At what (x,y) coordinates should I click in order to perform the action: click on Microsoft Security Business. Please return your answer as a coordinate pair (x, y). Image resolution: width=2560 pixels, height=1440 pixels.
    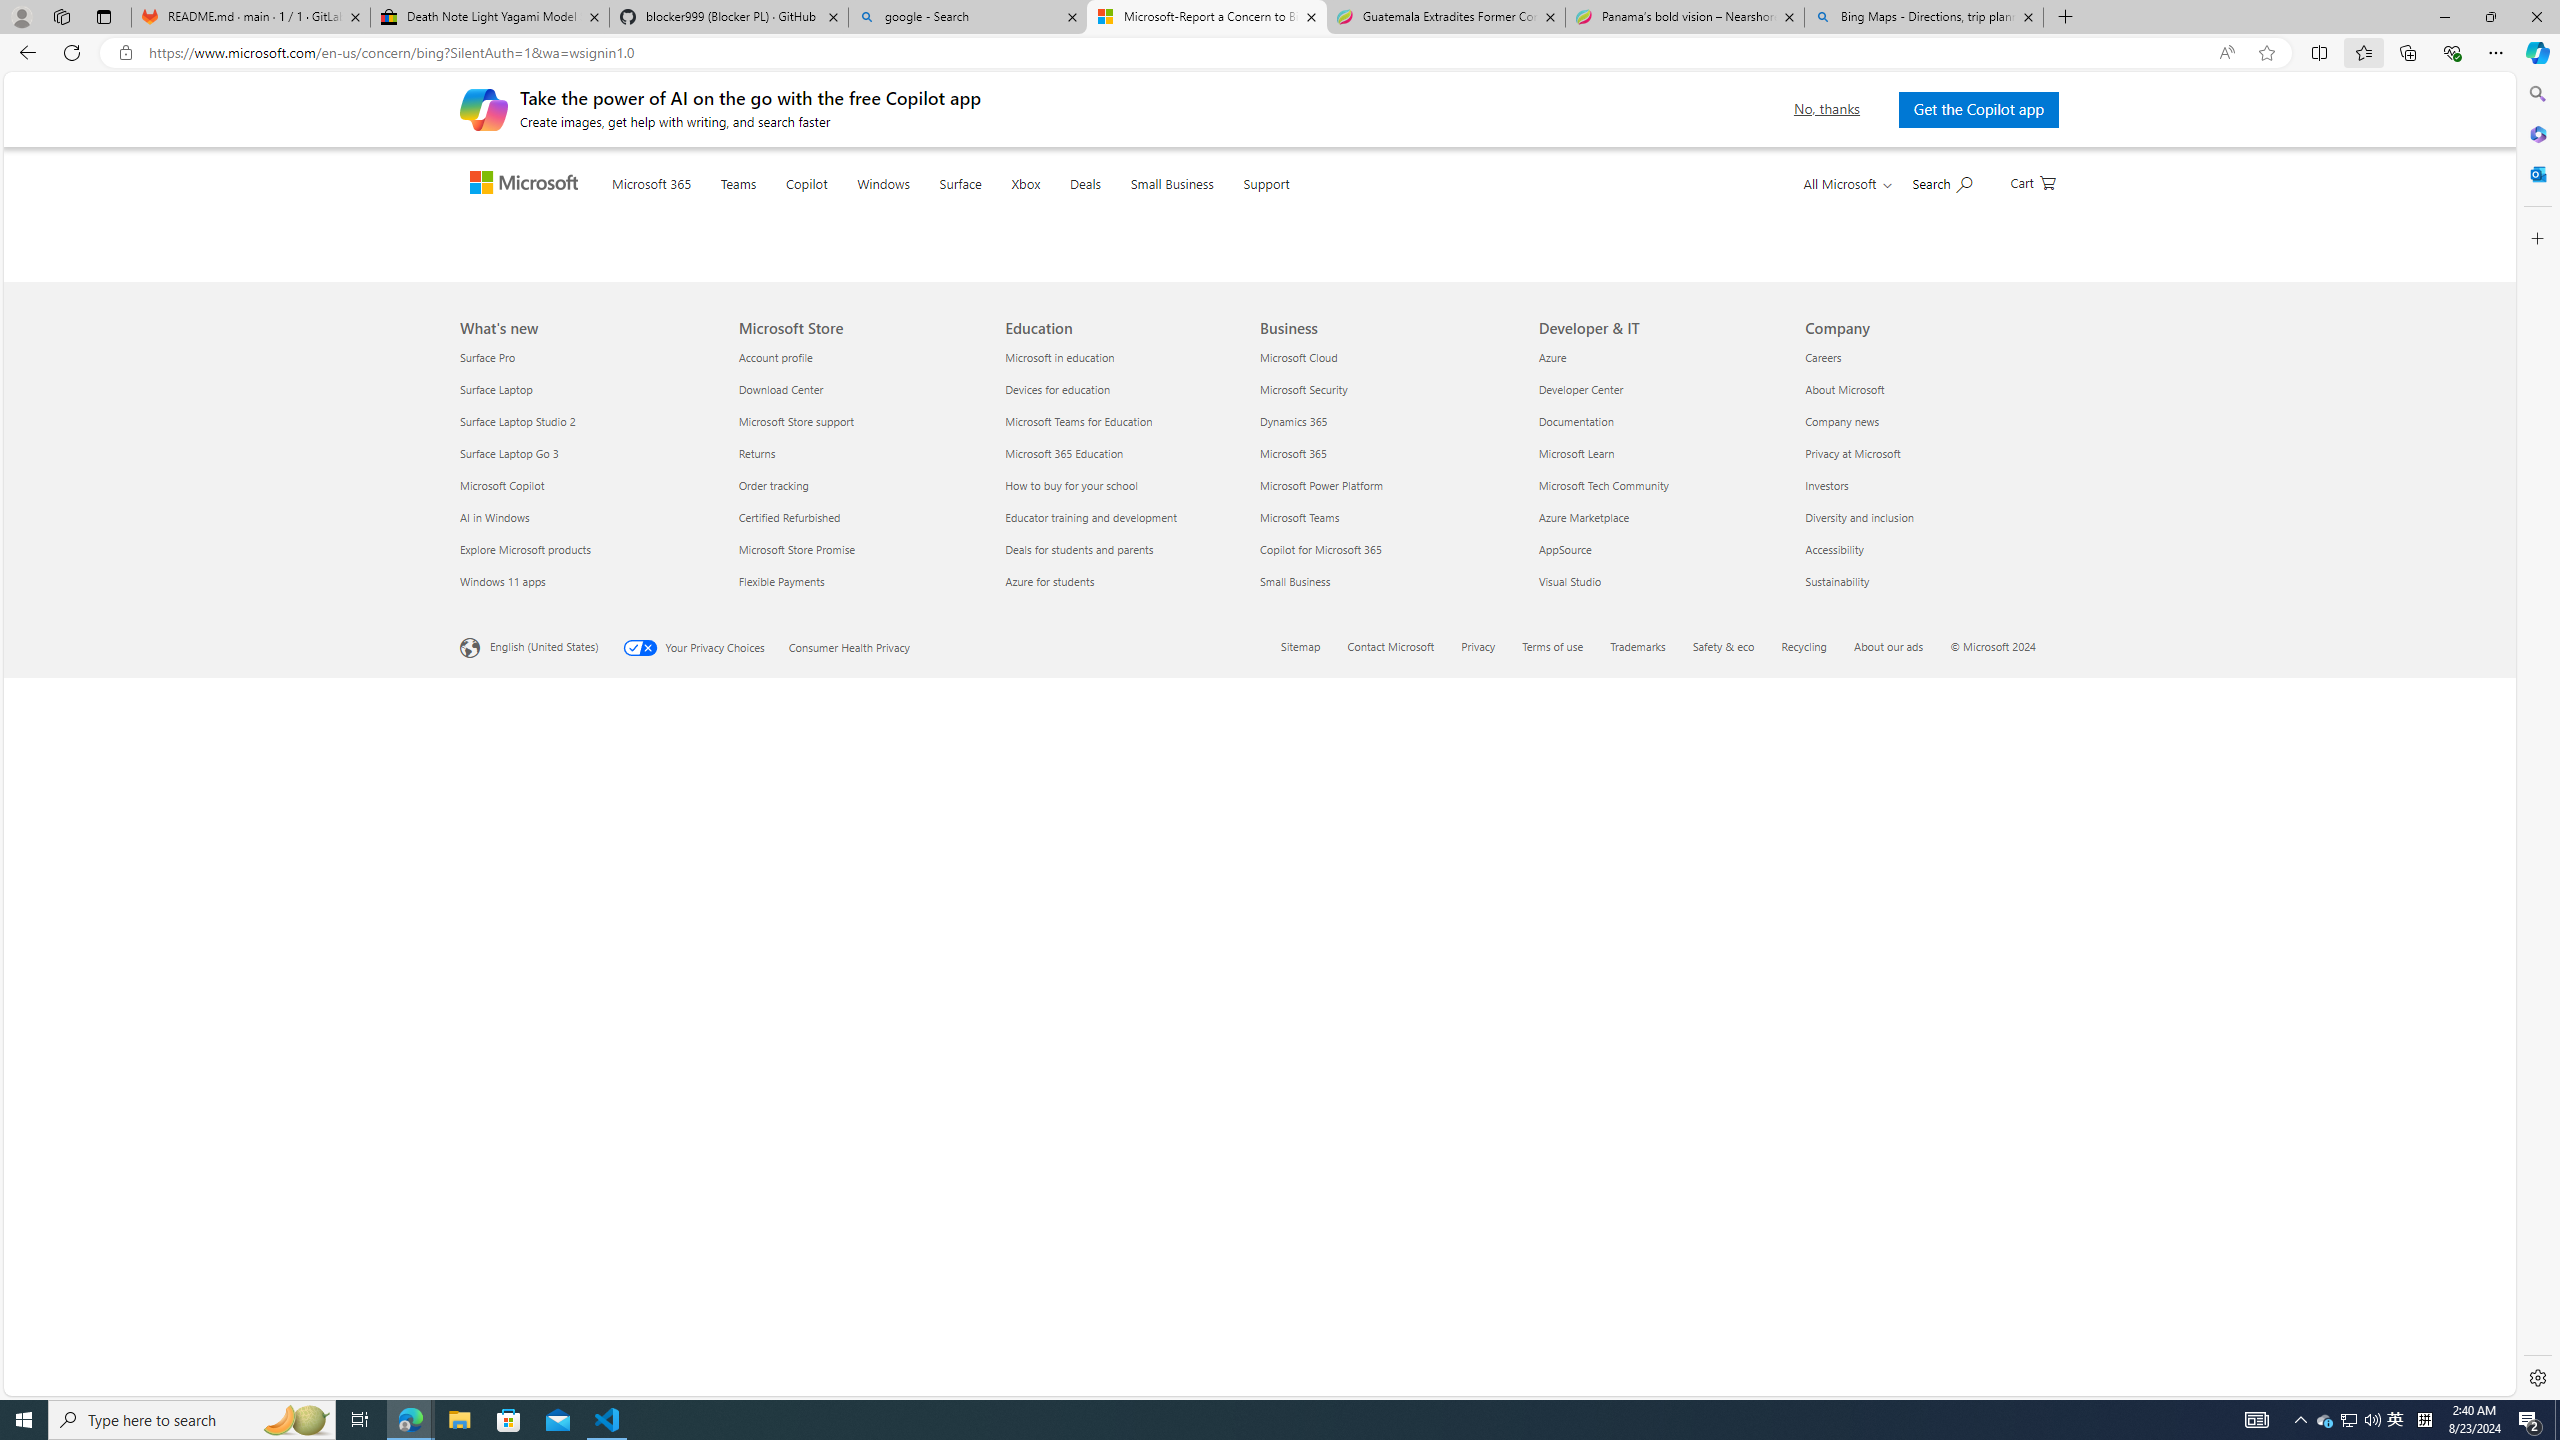
    Looking at the image, I should click on (1304, 1092).